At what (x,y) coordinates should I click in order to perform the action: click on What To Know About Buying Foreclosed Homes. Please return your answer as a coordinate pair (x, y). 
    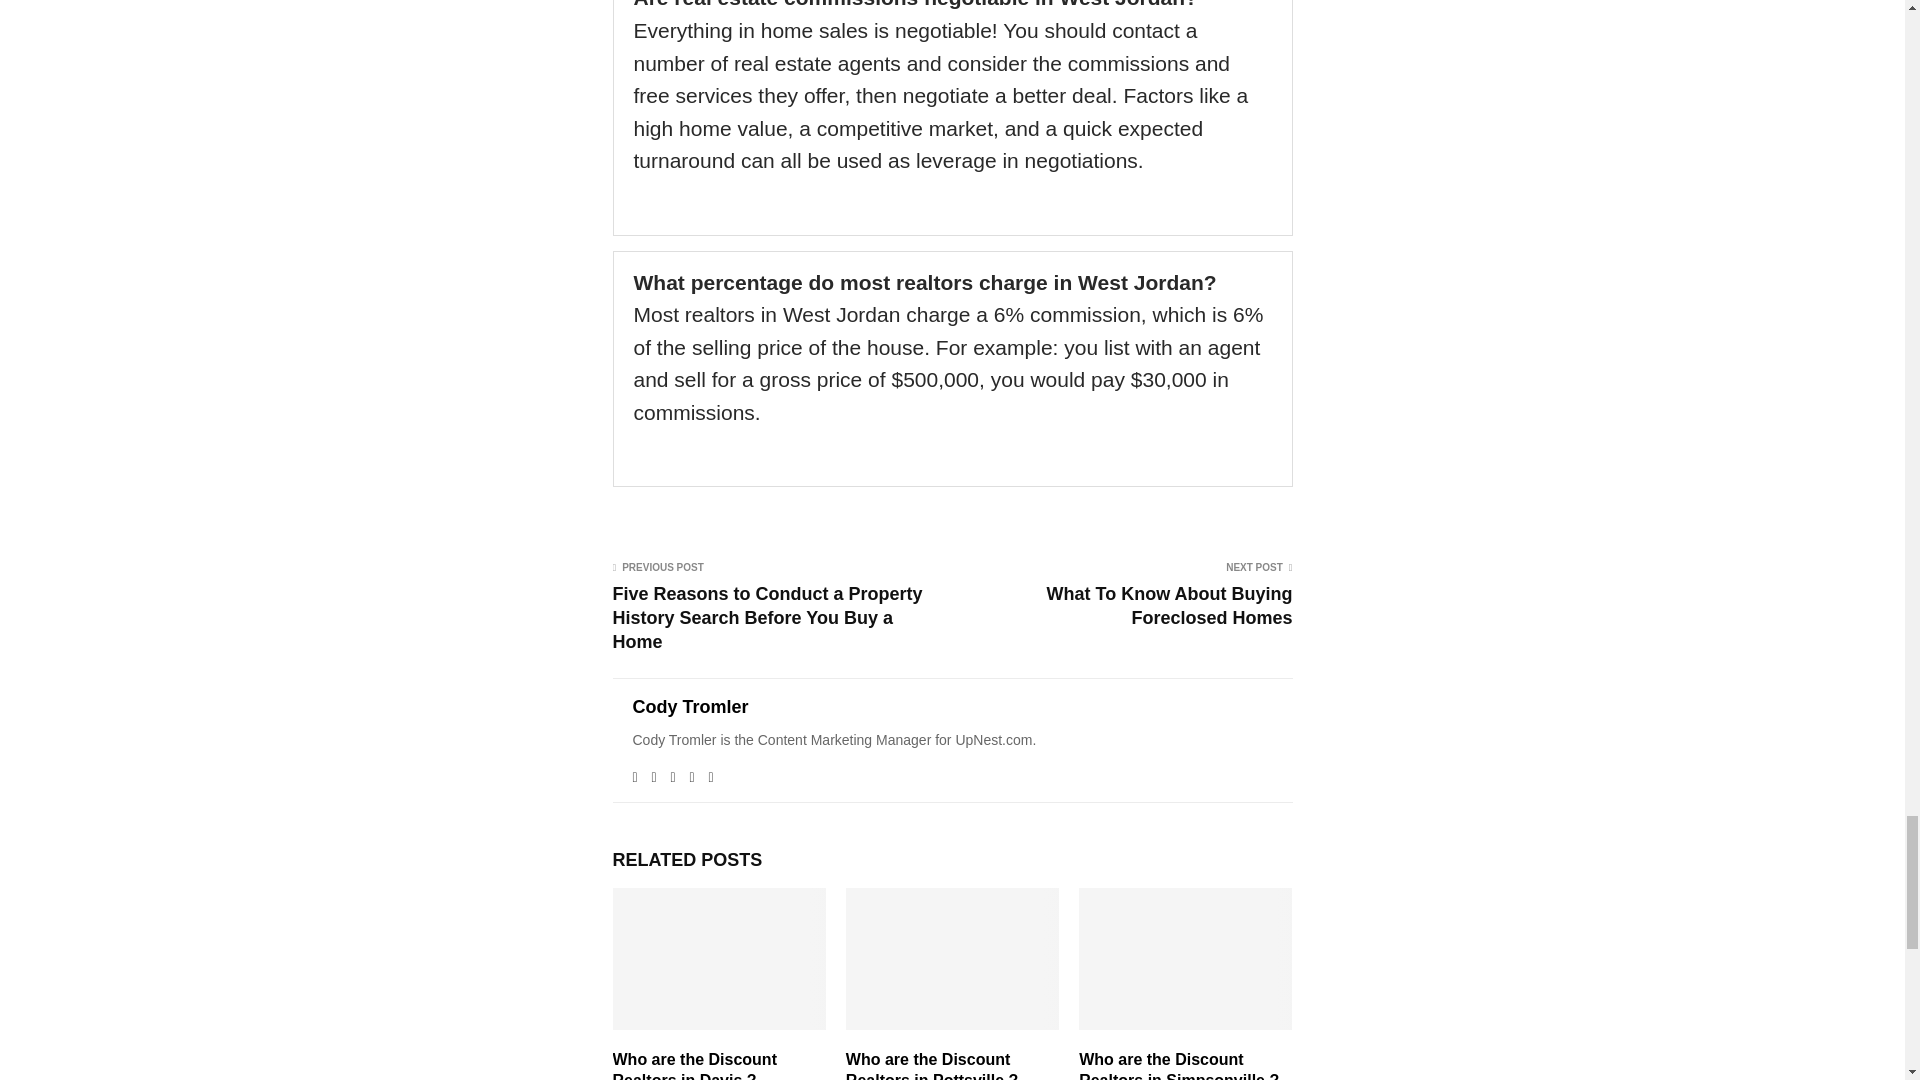
    Looking at the image, I should click on (1169, 606).